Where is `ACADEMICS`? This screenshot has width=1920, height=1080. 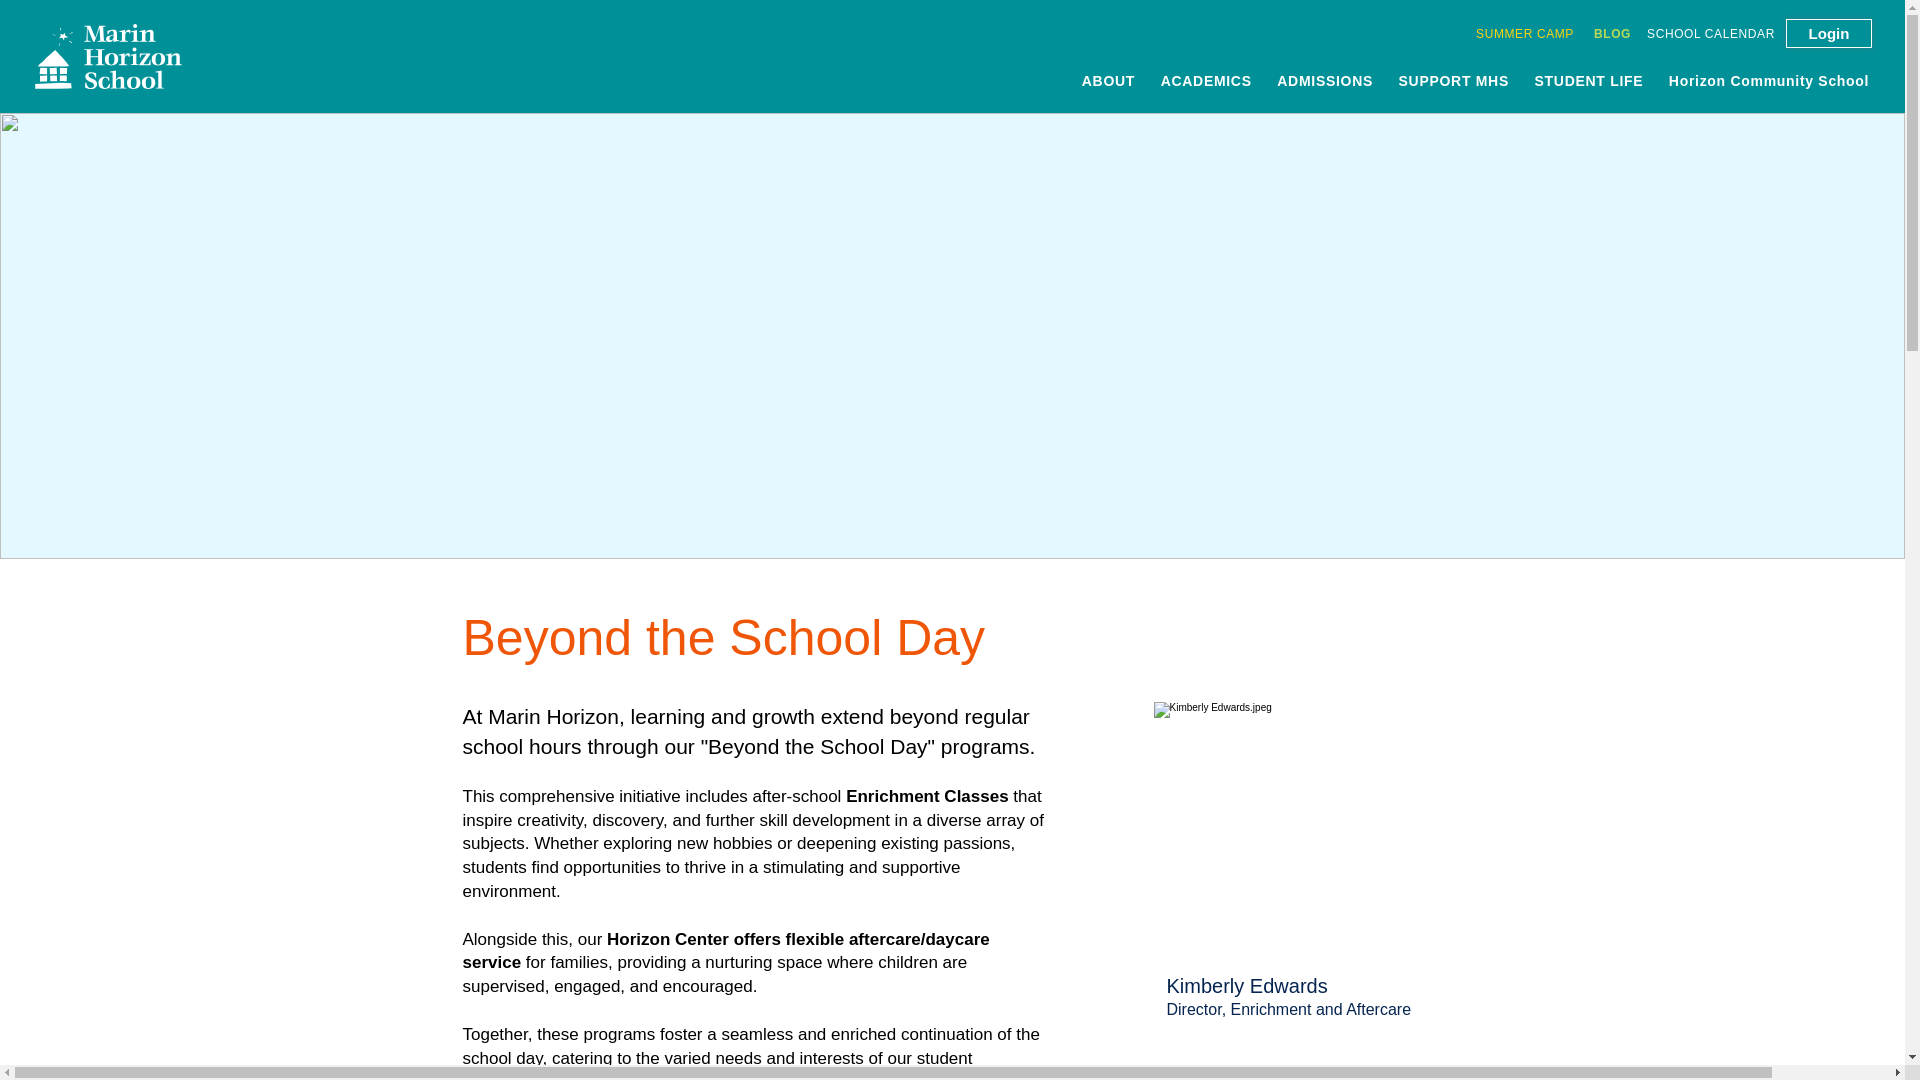 ACADEMICS is located at coordinates (1206, 81).